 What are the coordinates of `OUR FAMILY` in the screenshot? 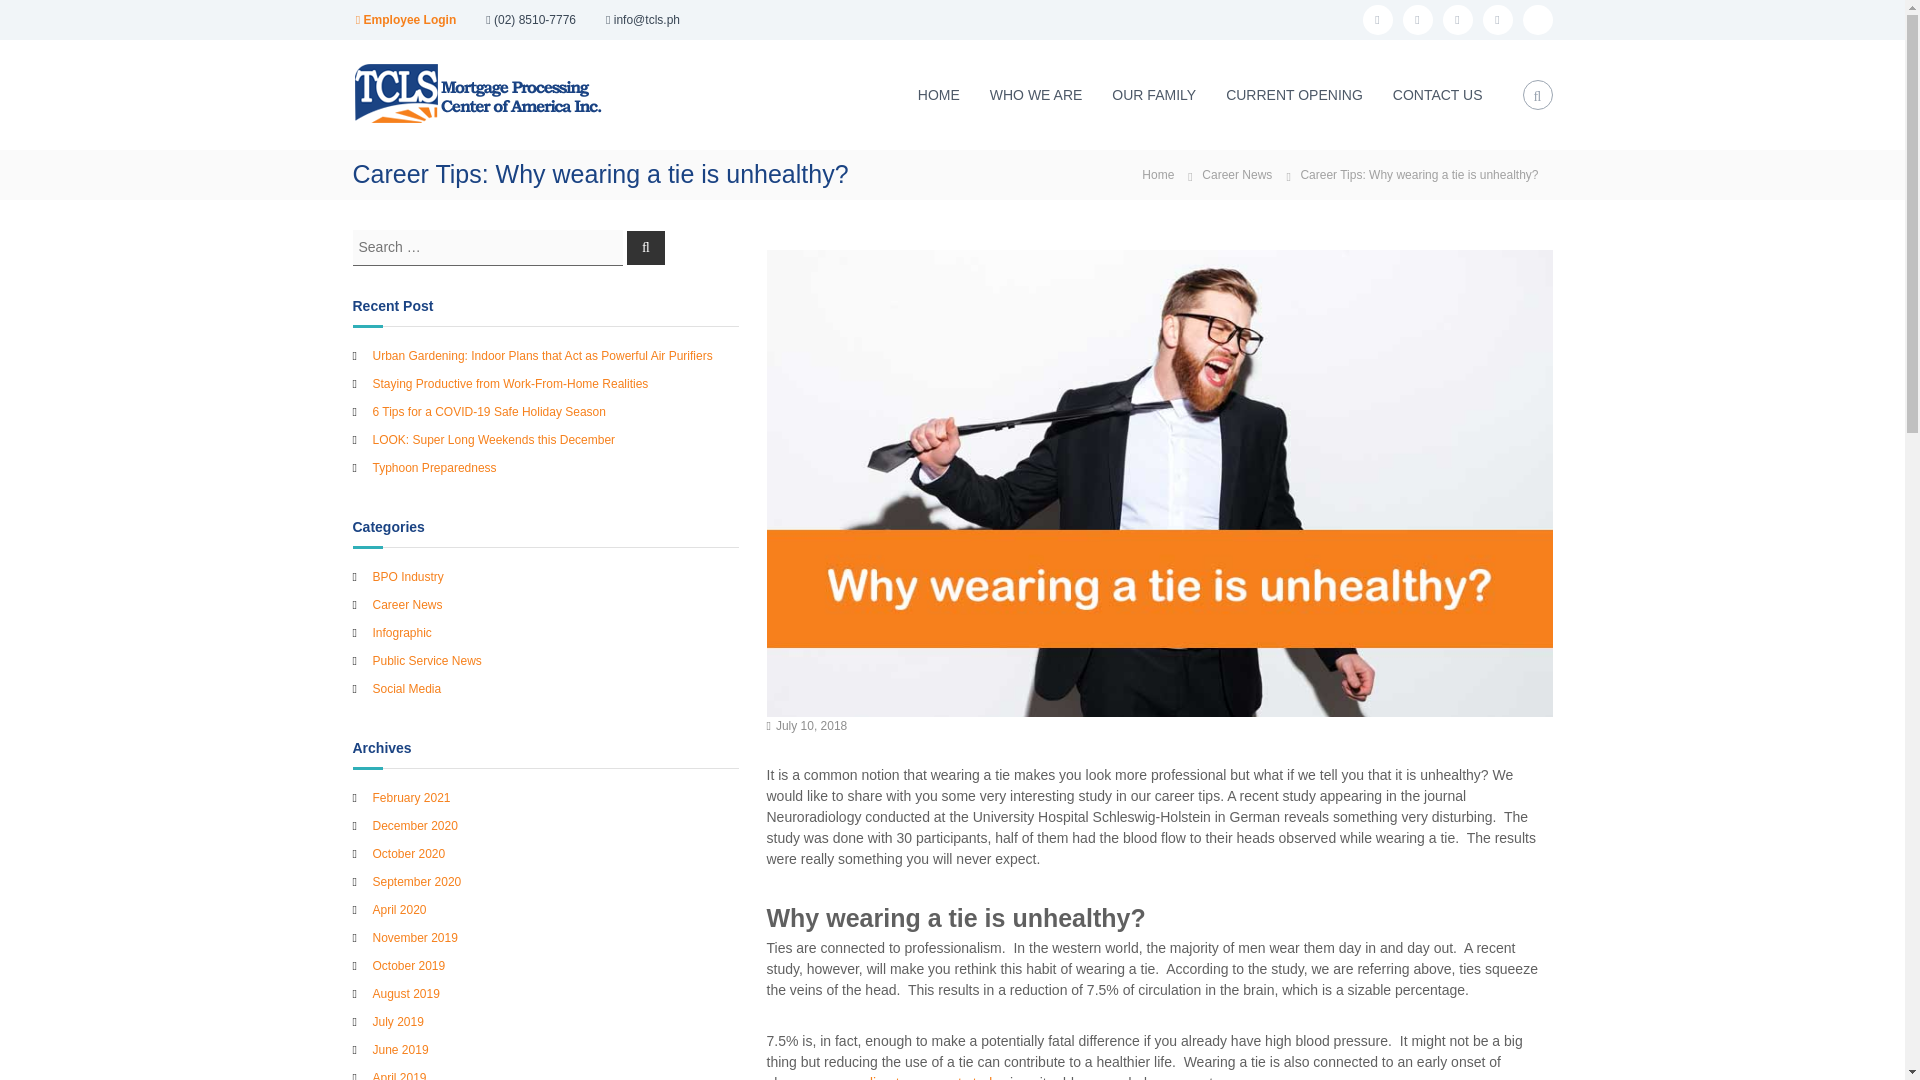 It's located at (1154, 94).